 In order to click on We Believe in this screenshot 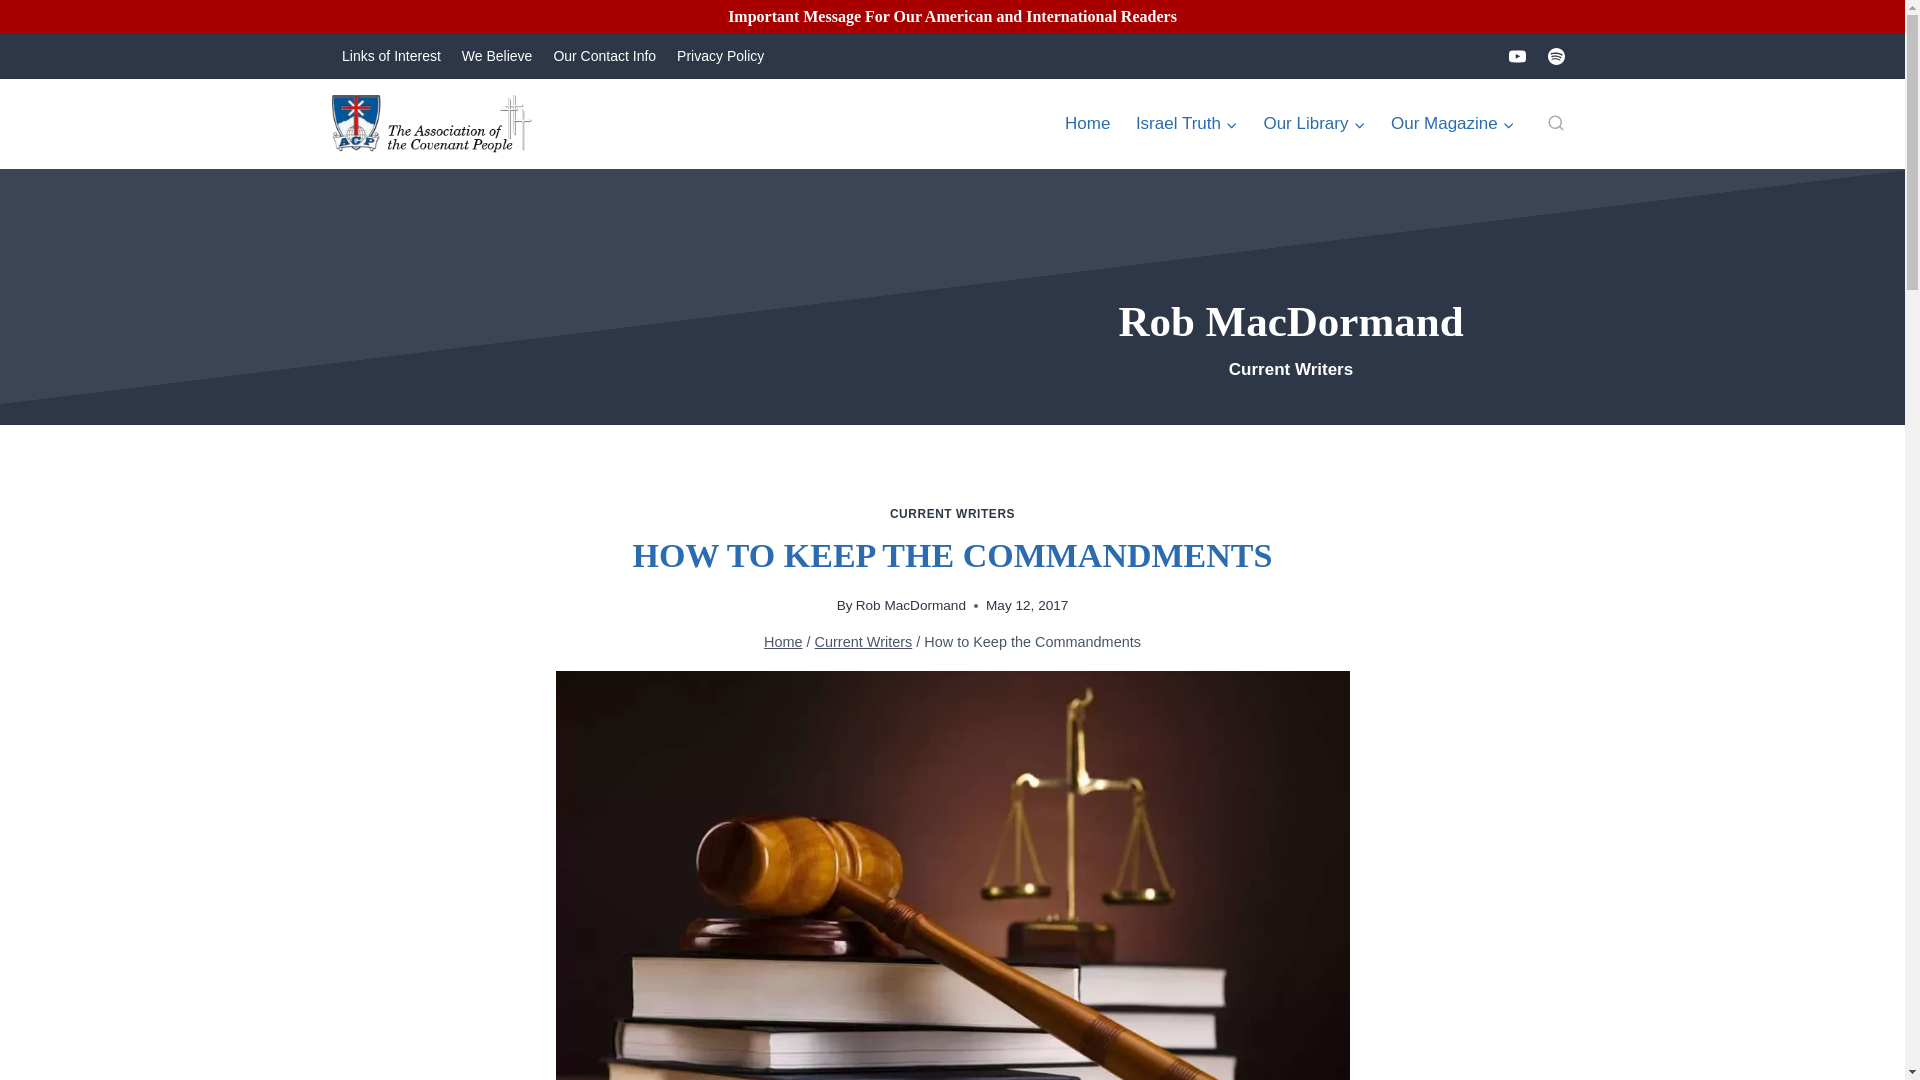, I will do `click(497, 56)`.